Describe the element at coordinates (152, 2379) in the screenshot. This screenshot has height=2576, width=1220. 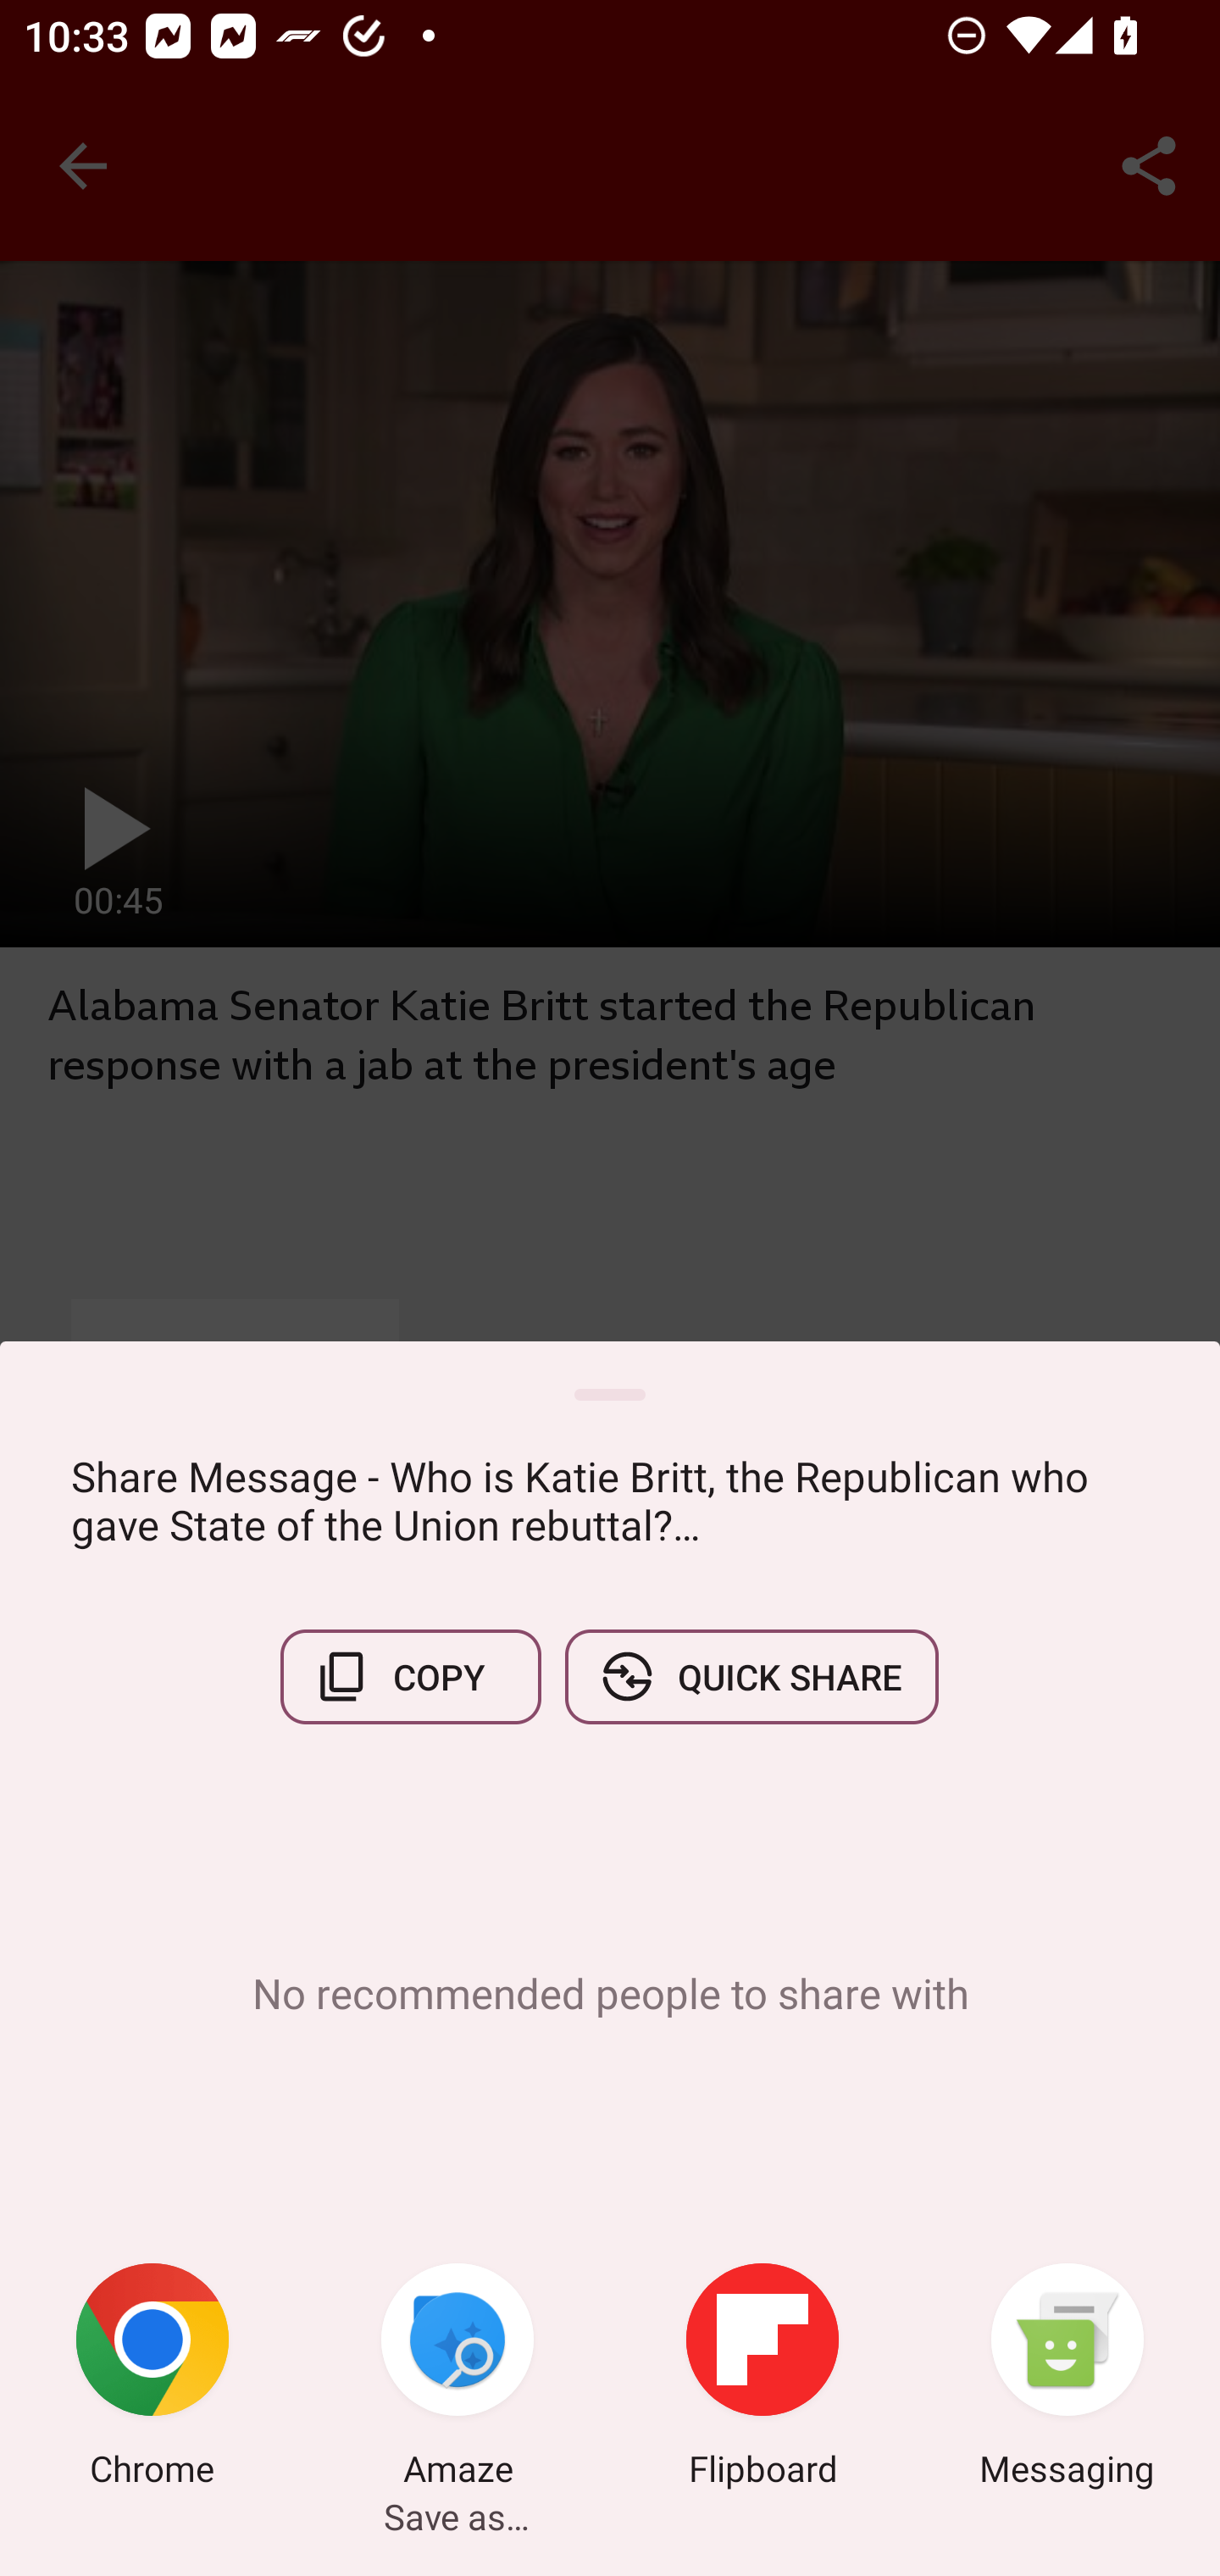
I see `Chrome` at that location.